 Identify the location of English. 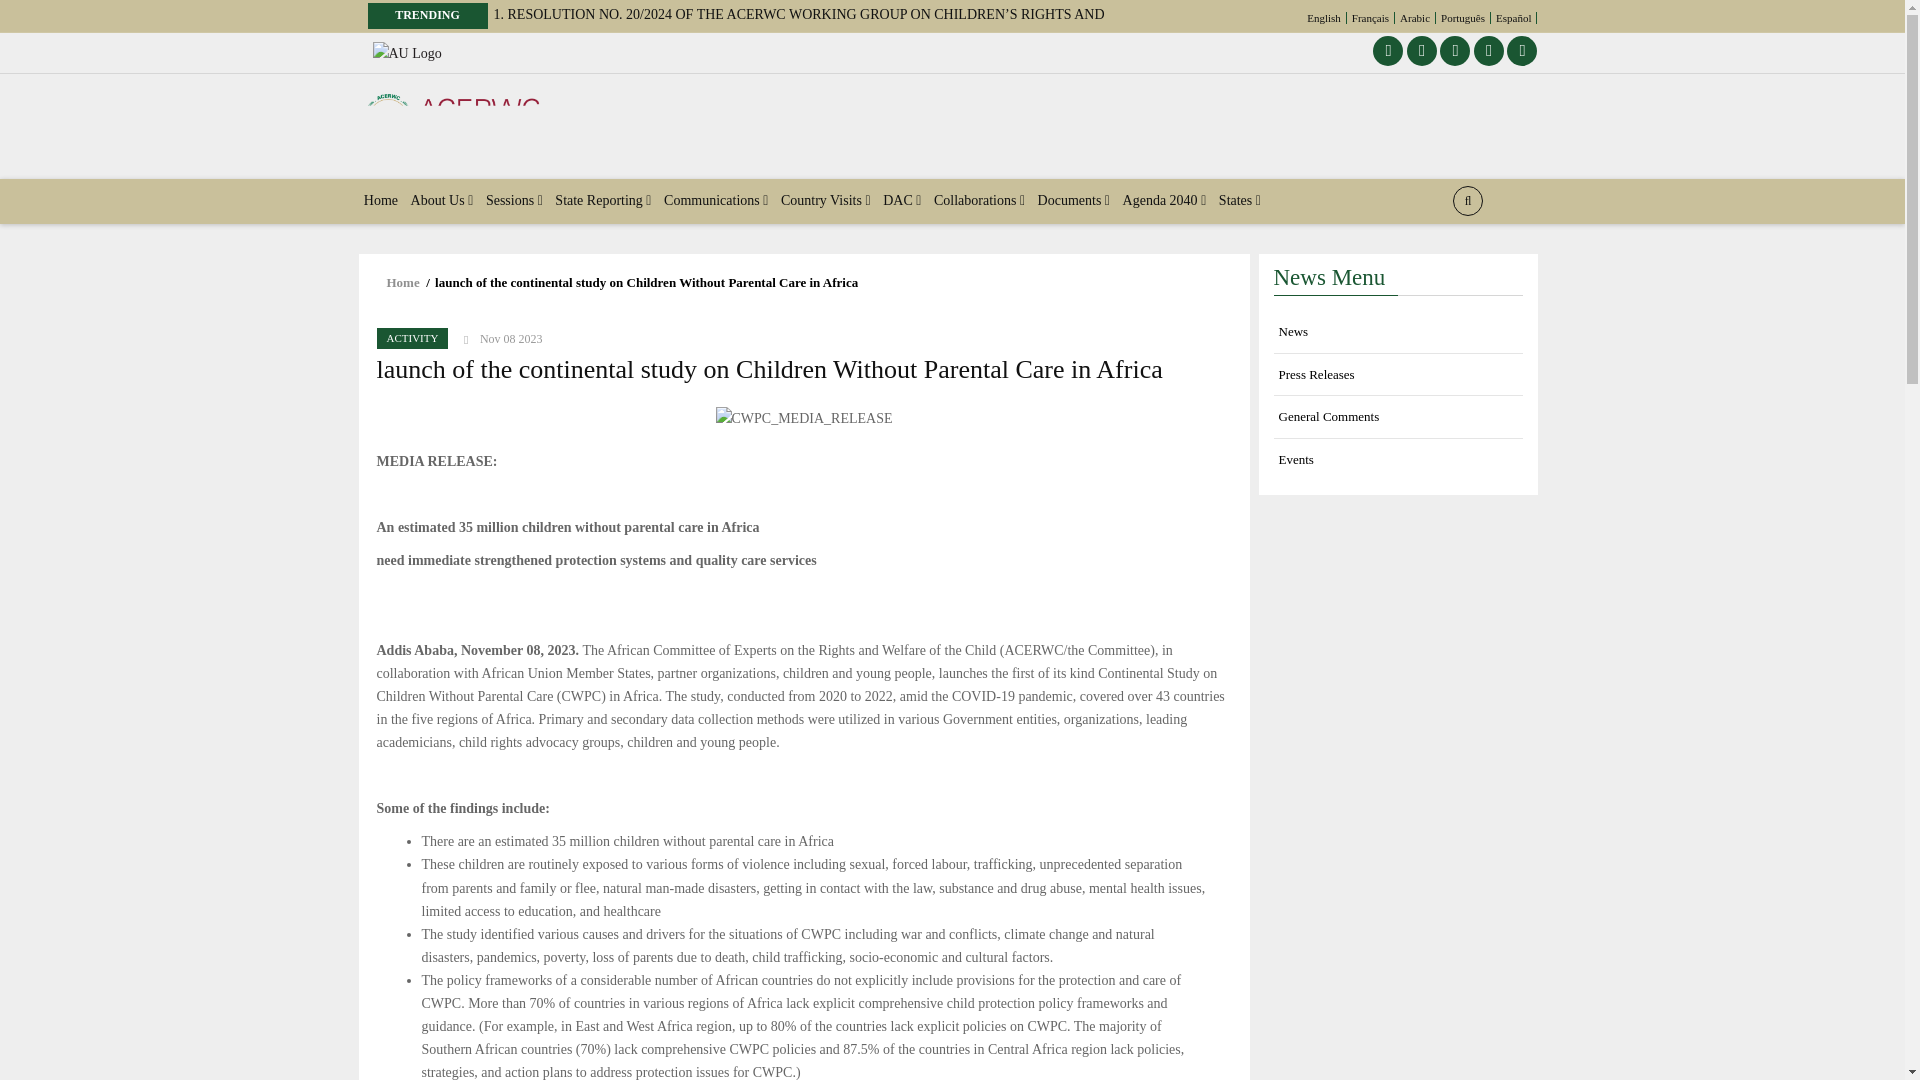
(1324, 17).